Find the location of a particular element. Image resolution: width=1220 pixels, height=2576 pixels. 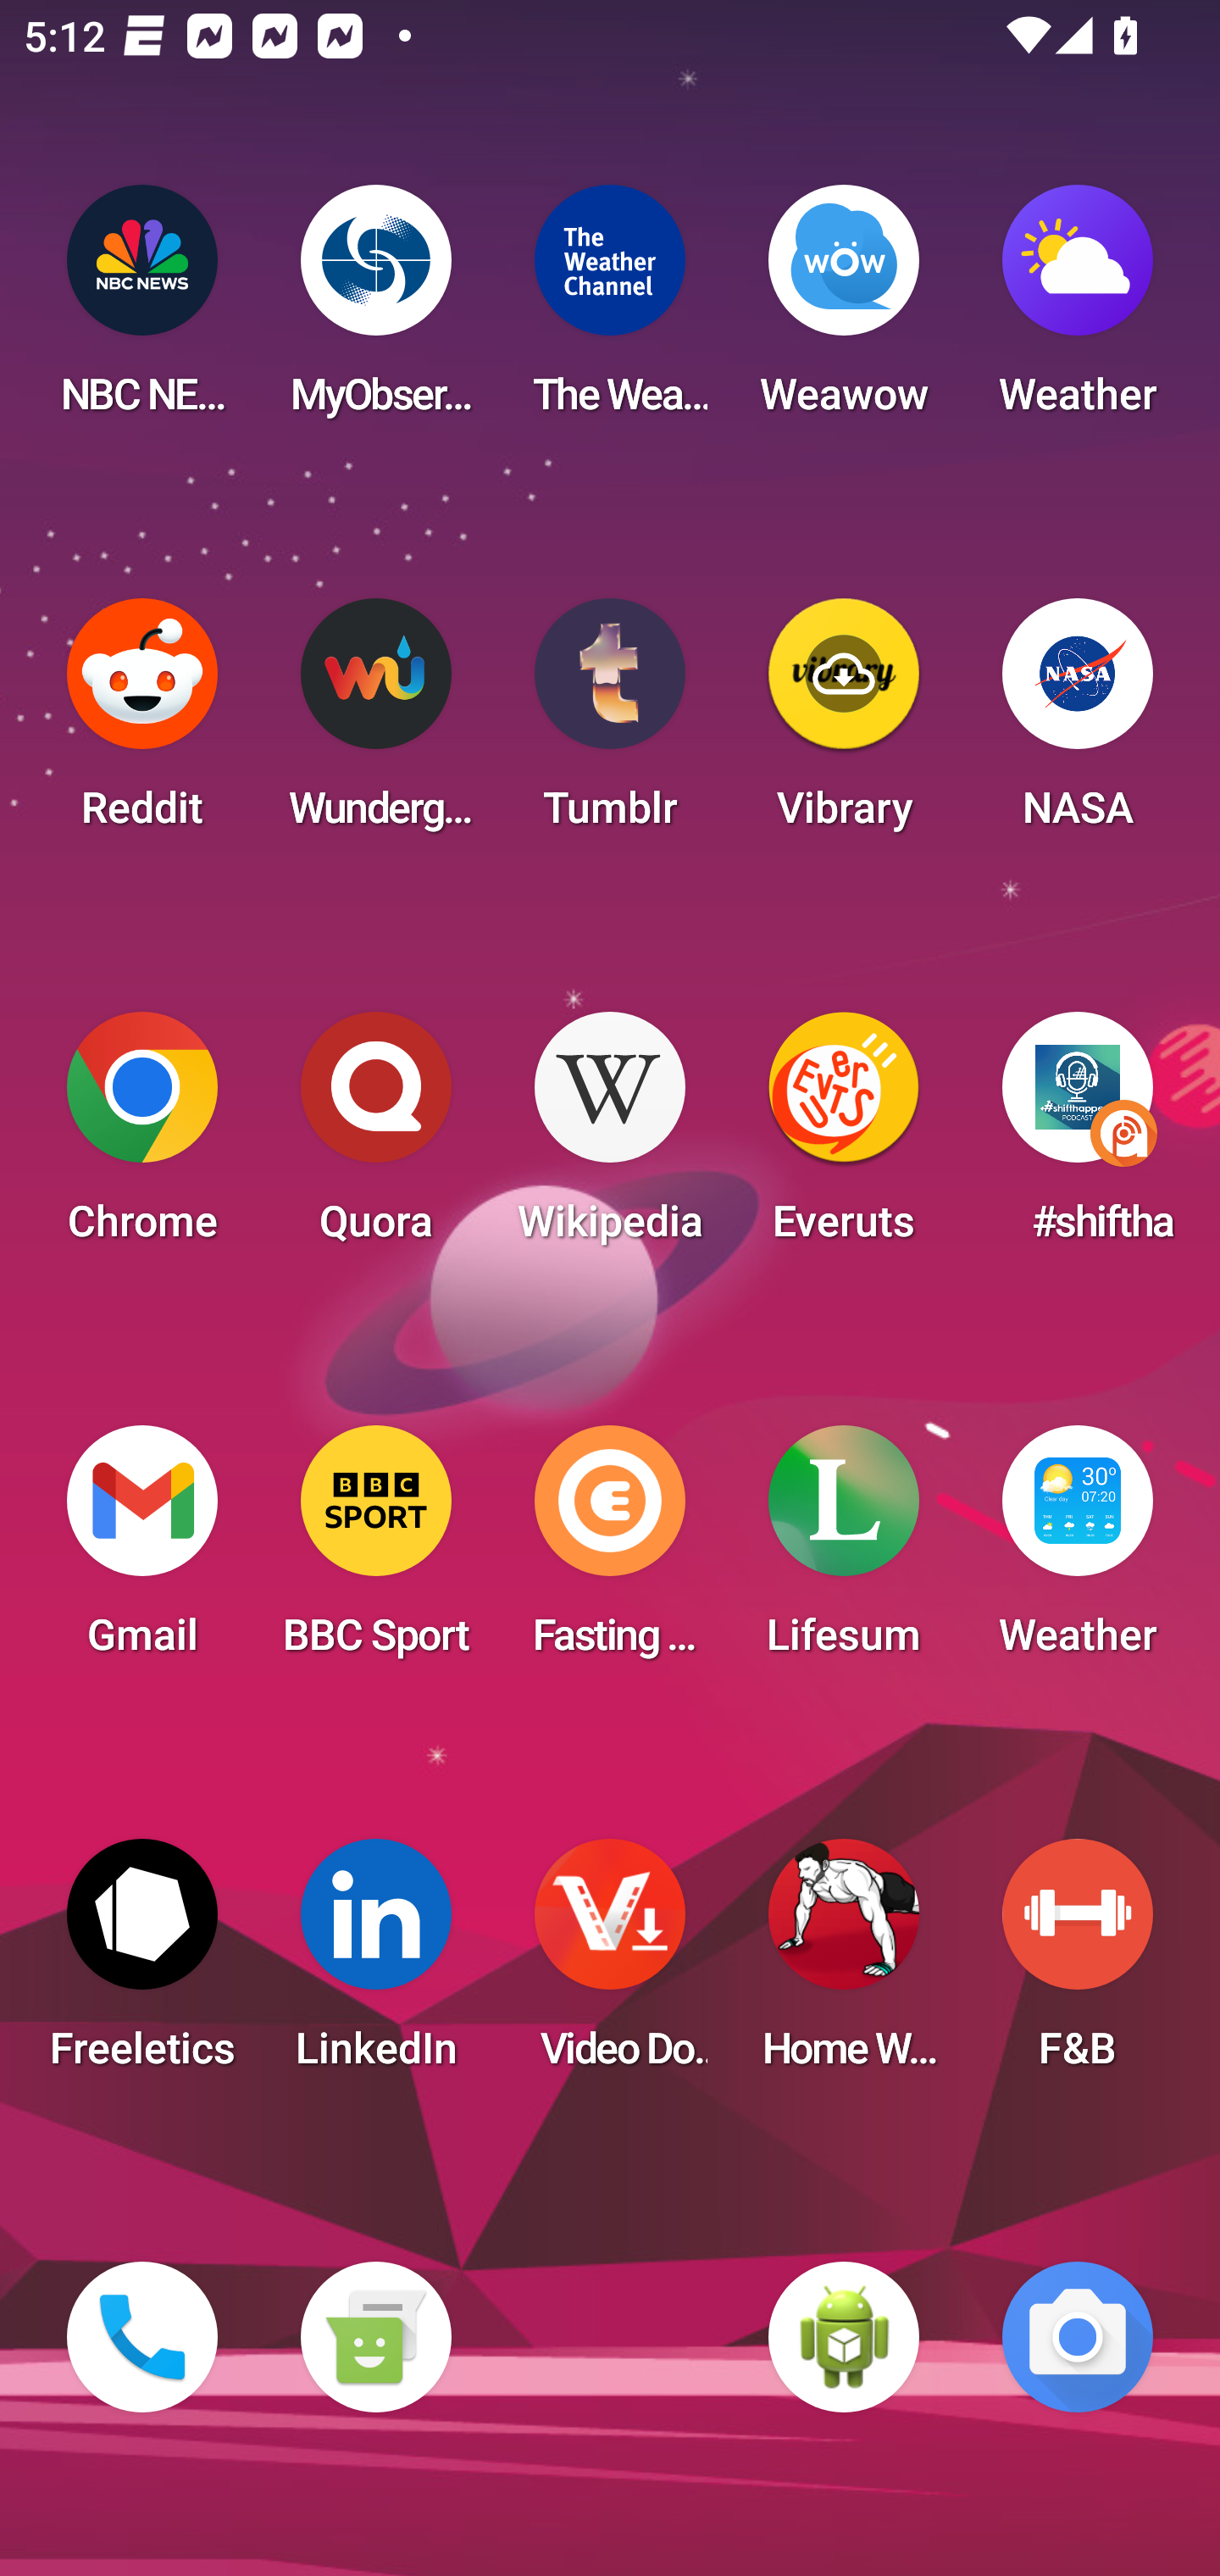

The Weather Channel is located at coordinates (610, 310).